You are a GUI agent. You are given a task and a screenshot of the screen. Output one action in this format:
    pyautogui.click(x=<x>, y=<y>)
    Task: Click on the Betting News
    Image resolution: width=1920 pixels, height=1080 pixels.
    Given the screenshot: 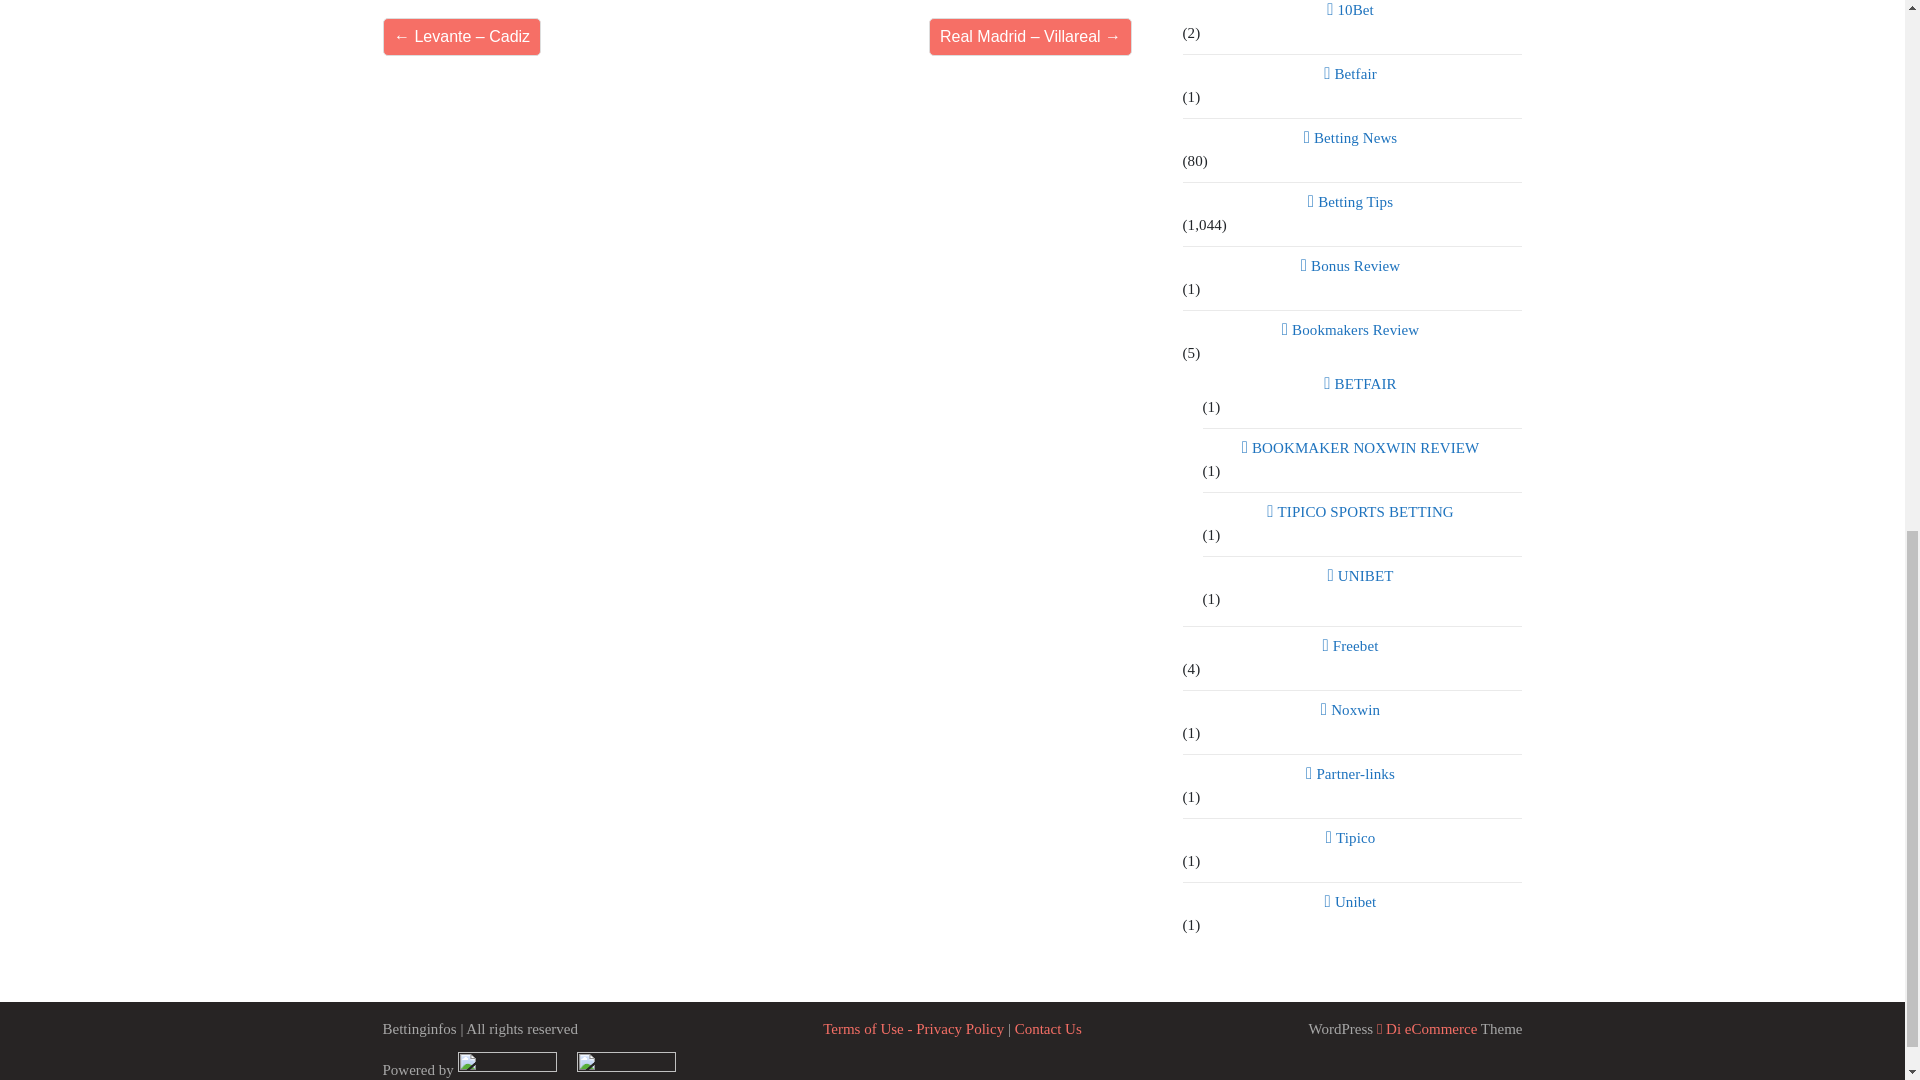 What is the action you would take?
    pyautogui.click(x=1352, y=138)
    